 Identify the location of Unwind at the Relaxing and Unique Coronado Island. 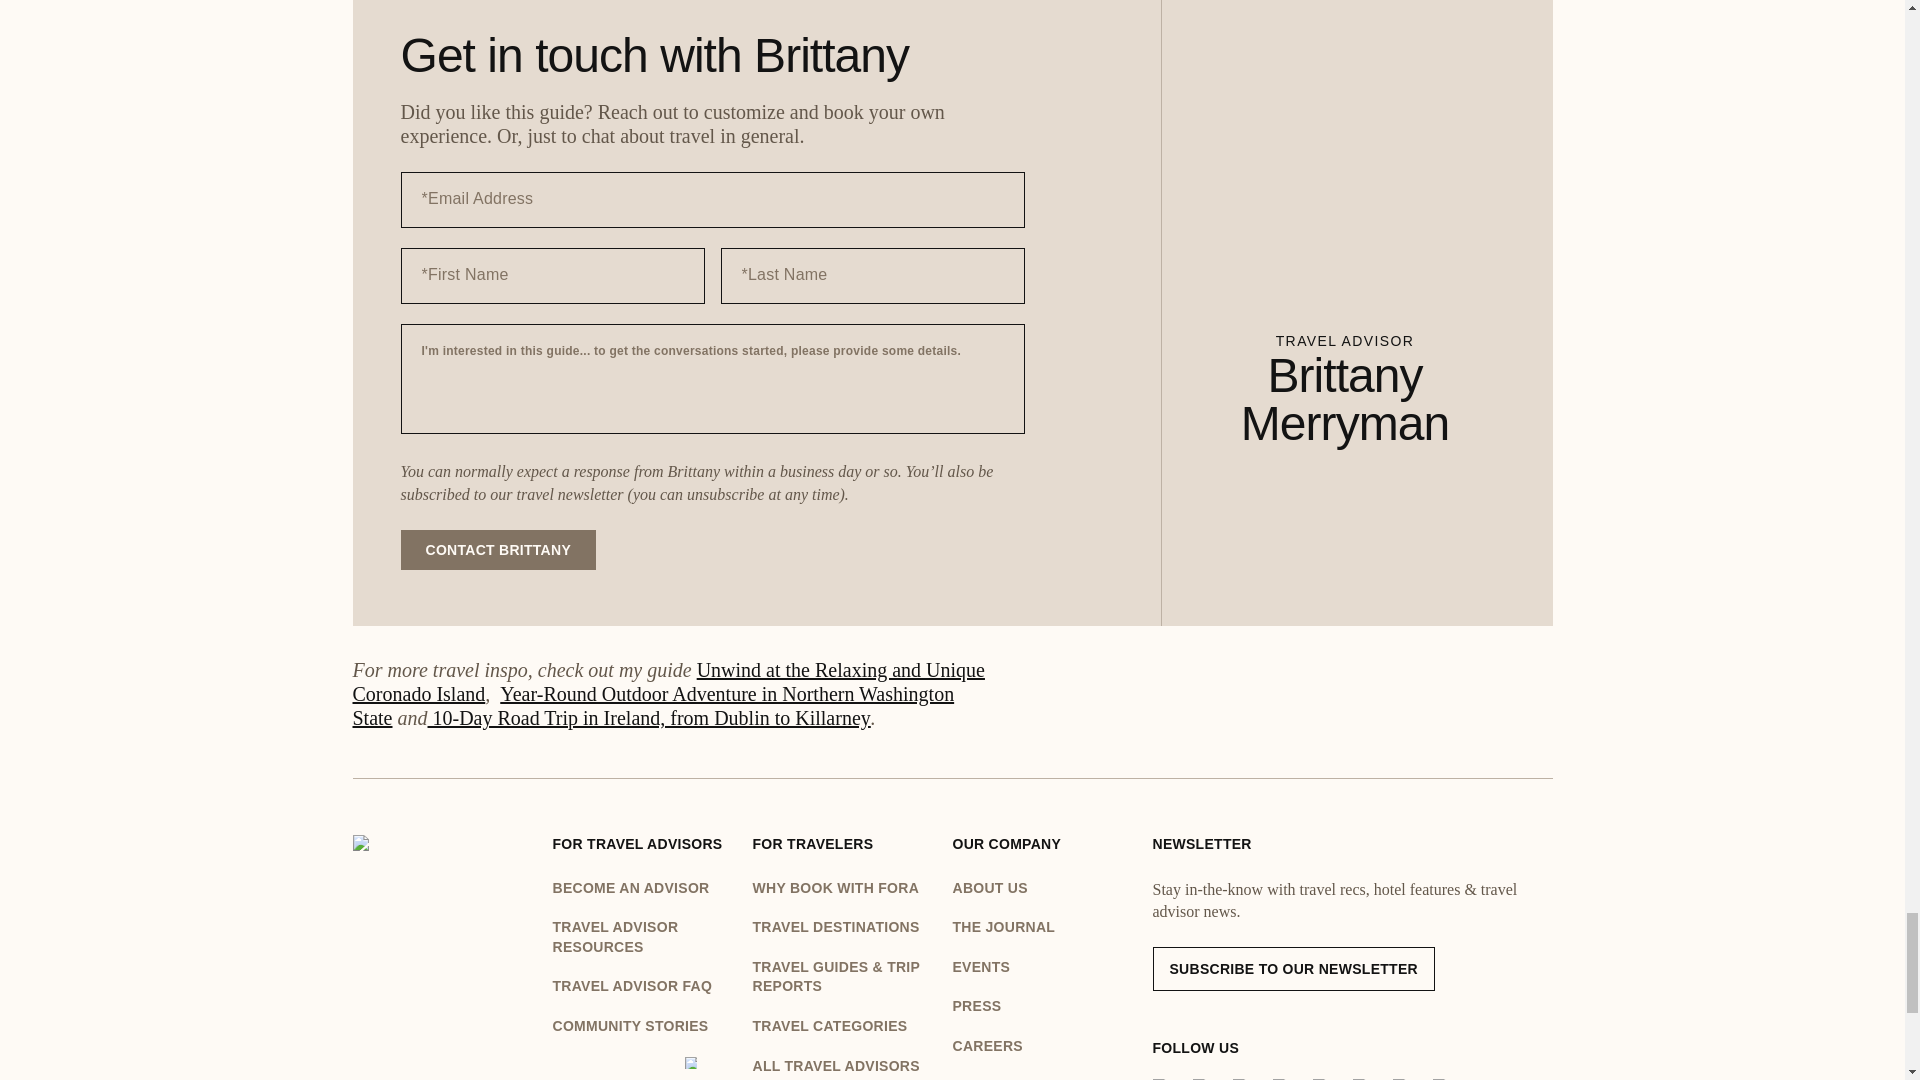
(667, 682).